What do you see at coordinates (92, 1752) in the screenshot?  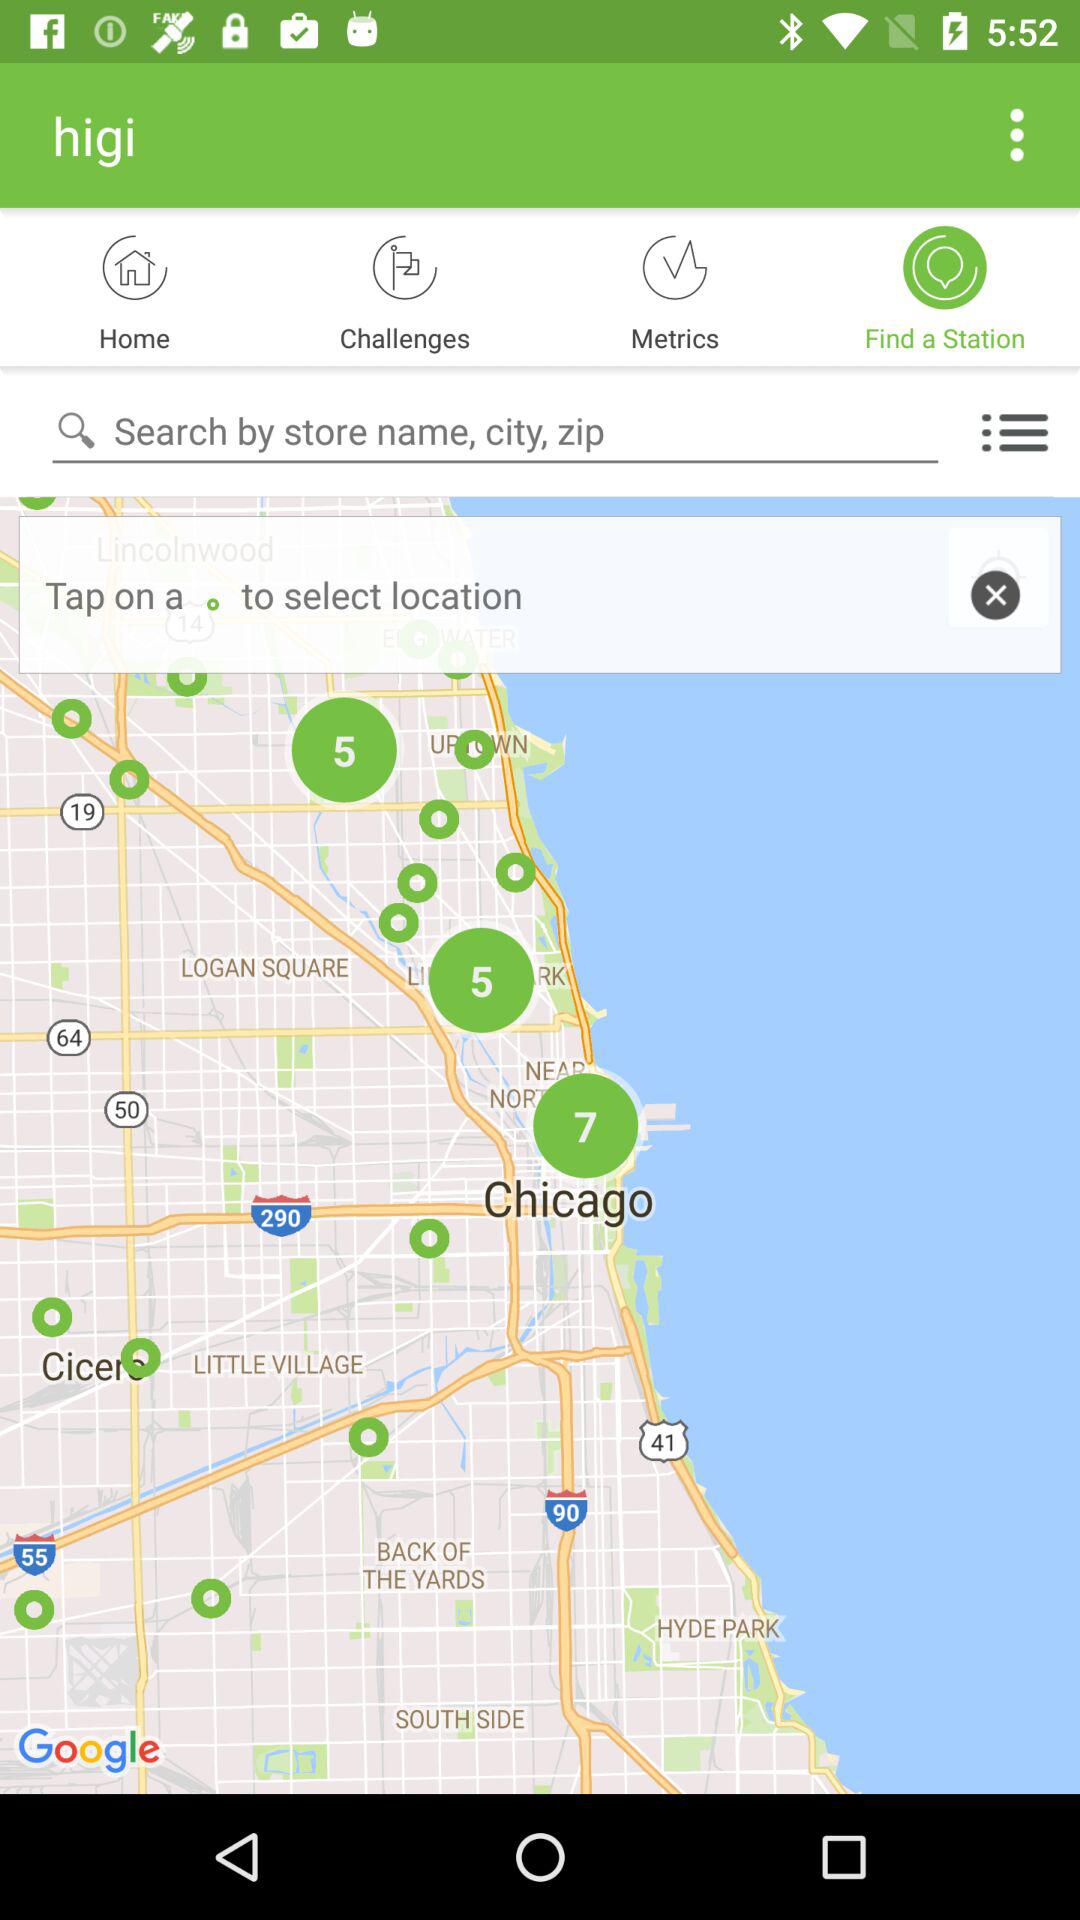 I see `click on the google icon at the bottom left corner` at bounding box center [92, 1752].